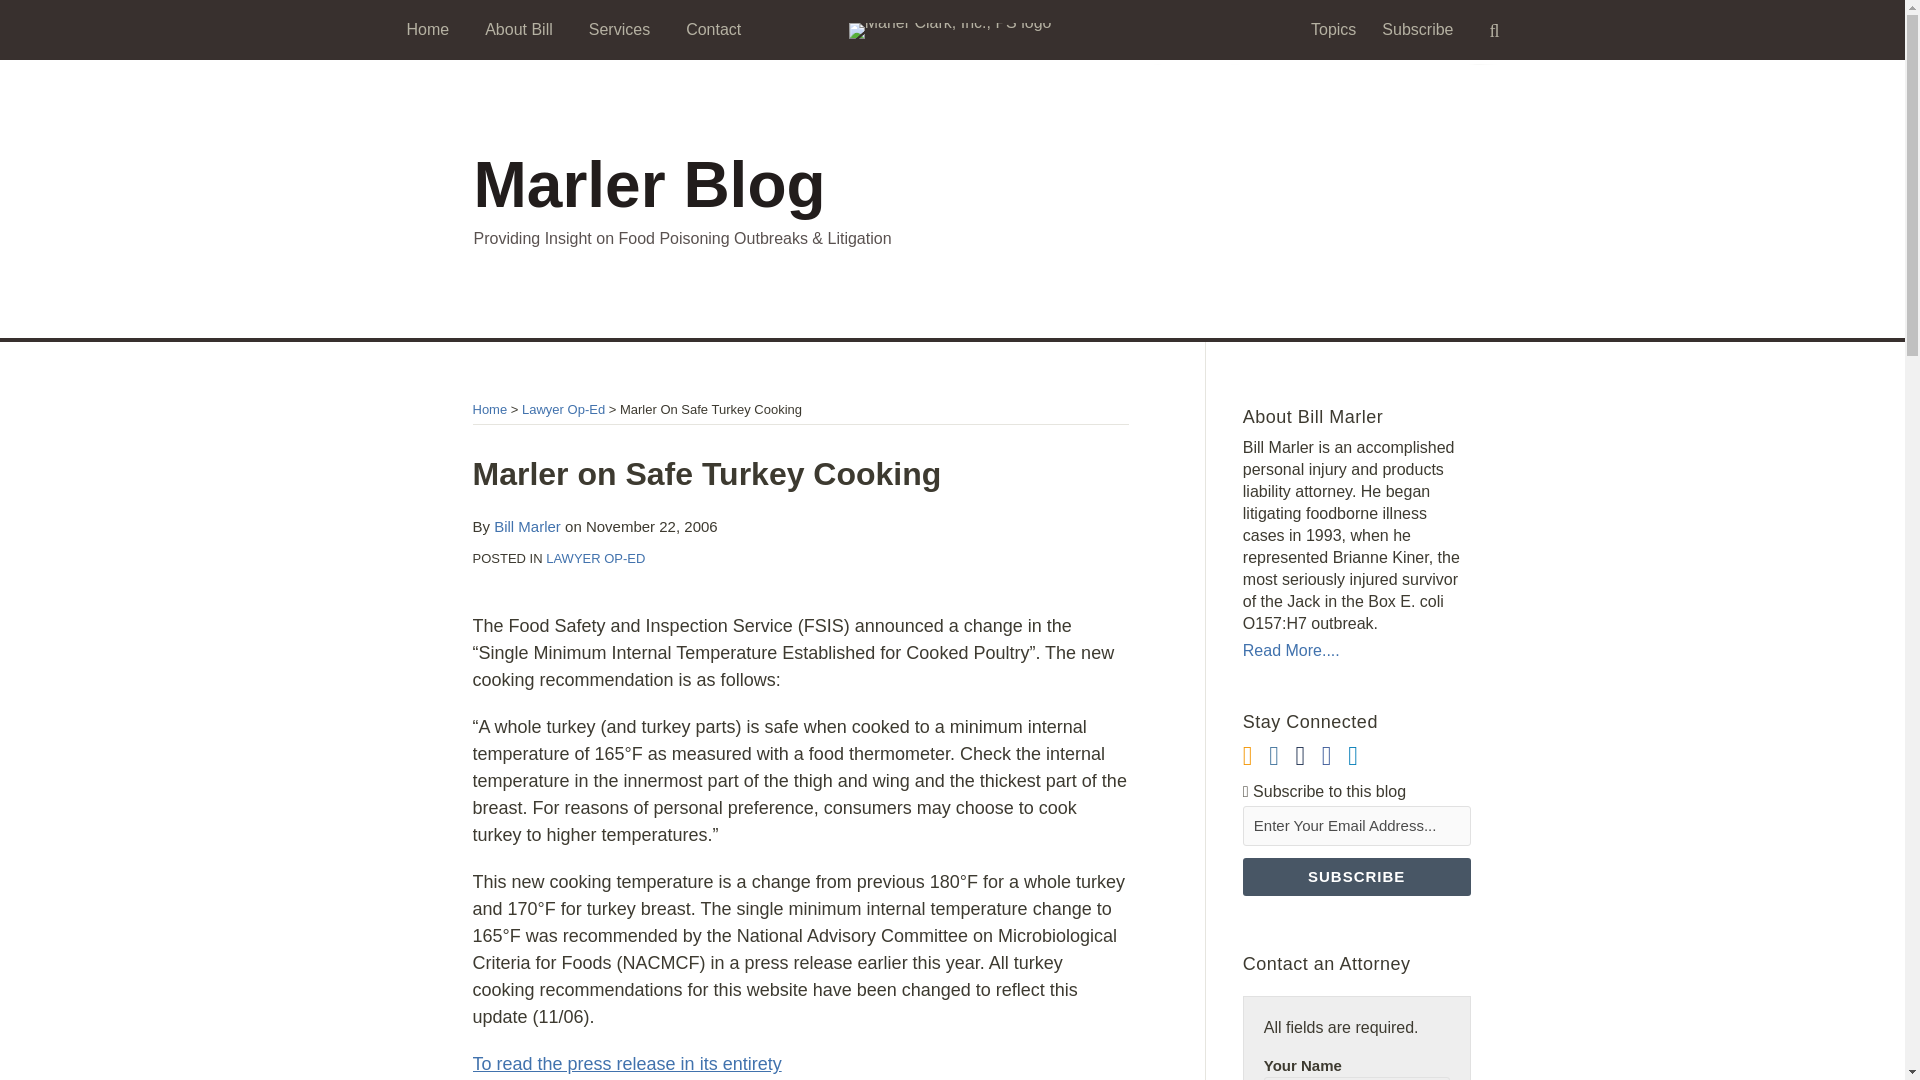  Describe the element at coordinates (1418, 30) in the screenshot. I see `Subscribe` at that location.